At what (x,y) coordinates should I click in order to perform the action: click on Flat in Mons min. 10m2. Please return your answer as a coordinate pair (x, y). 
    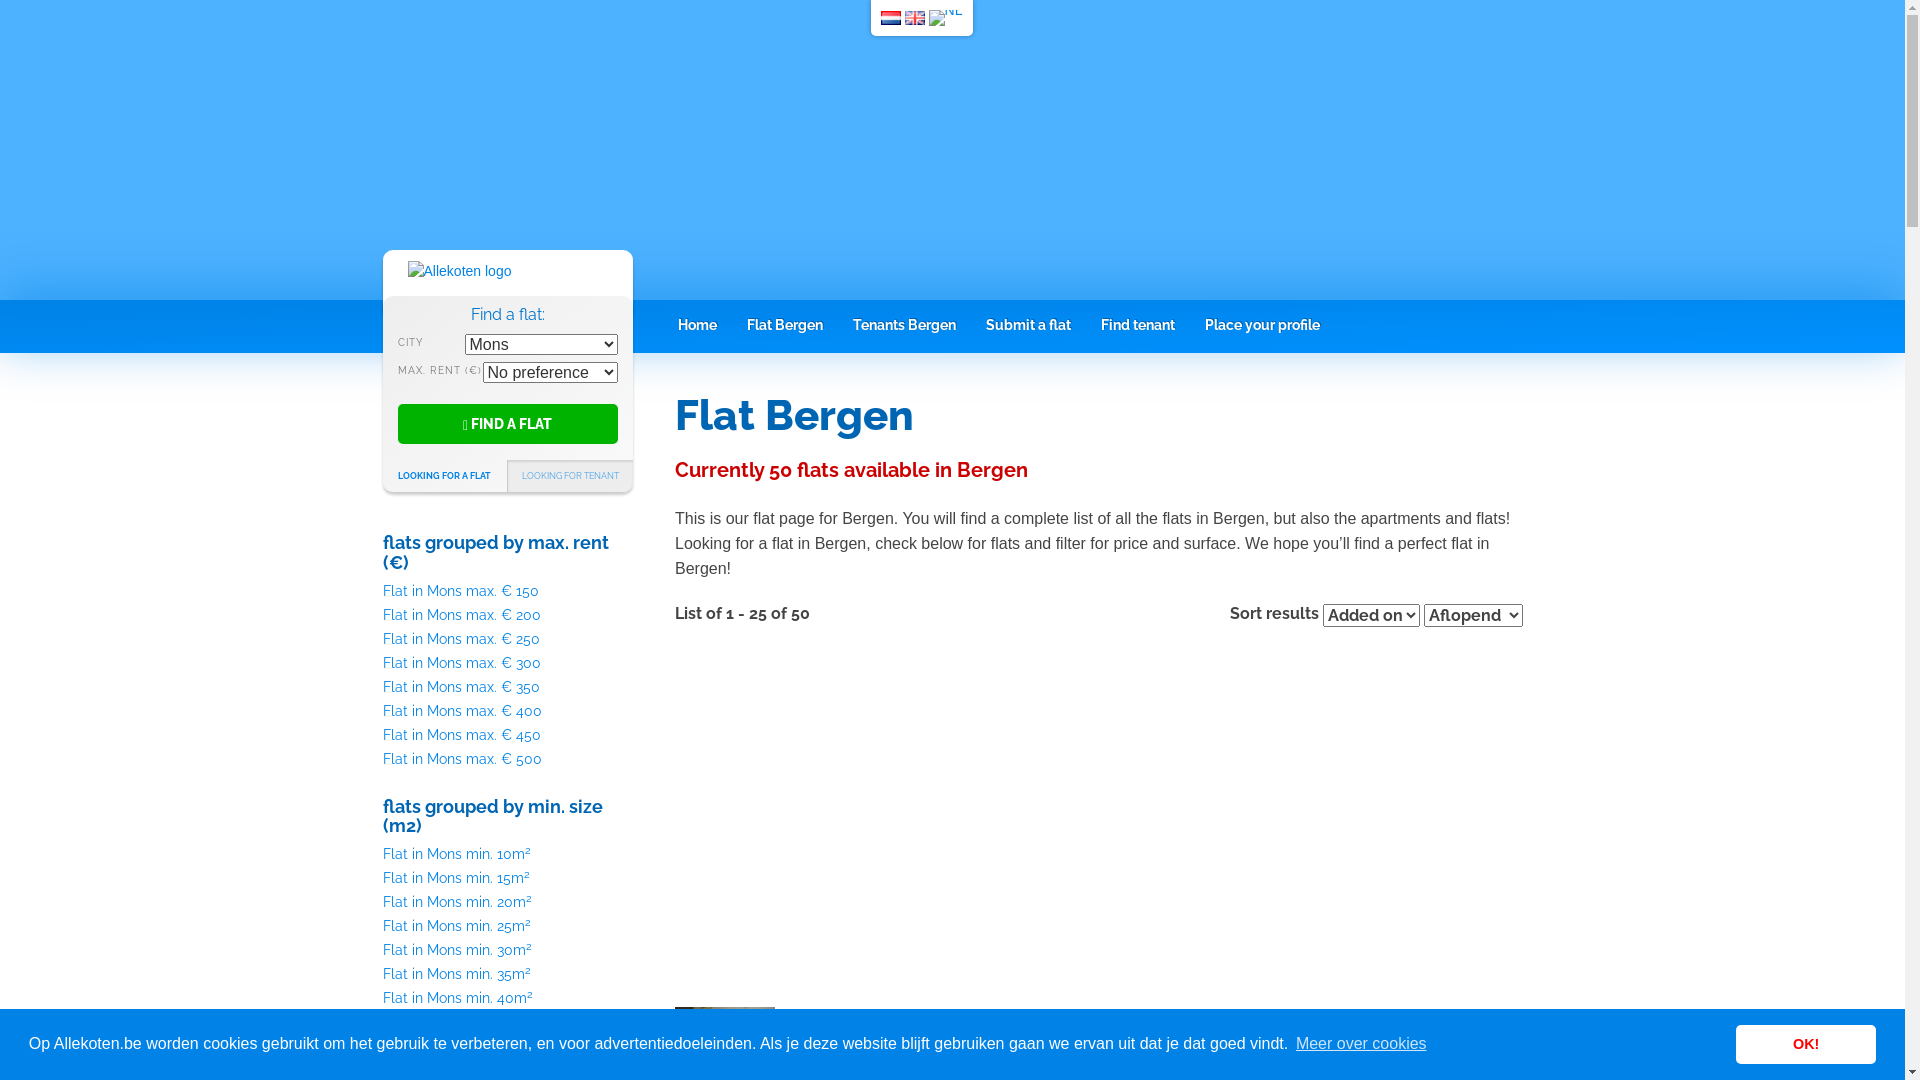
    Looking at the image, I should click on (456, 854).